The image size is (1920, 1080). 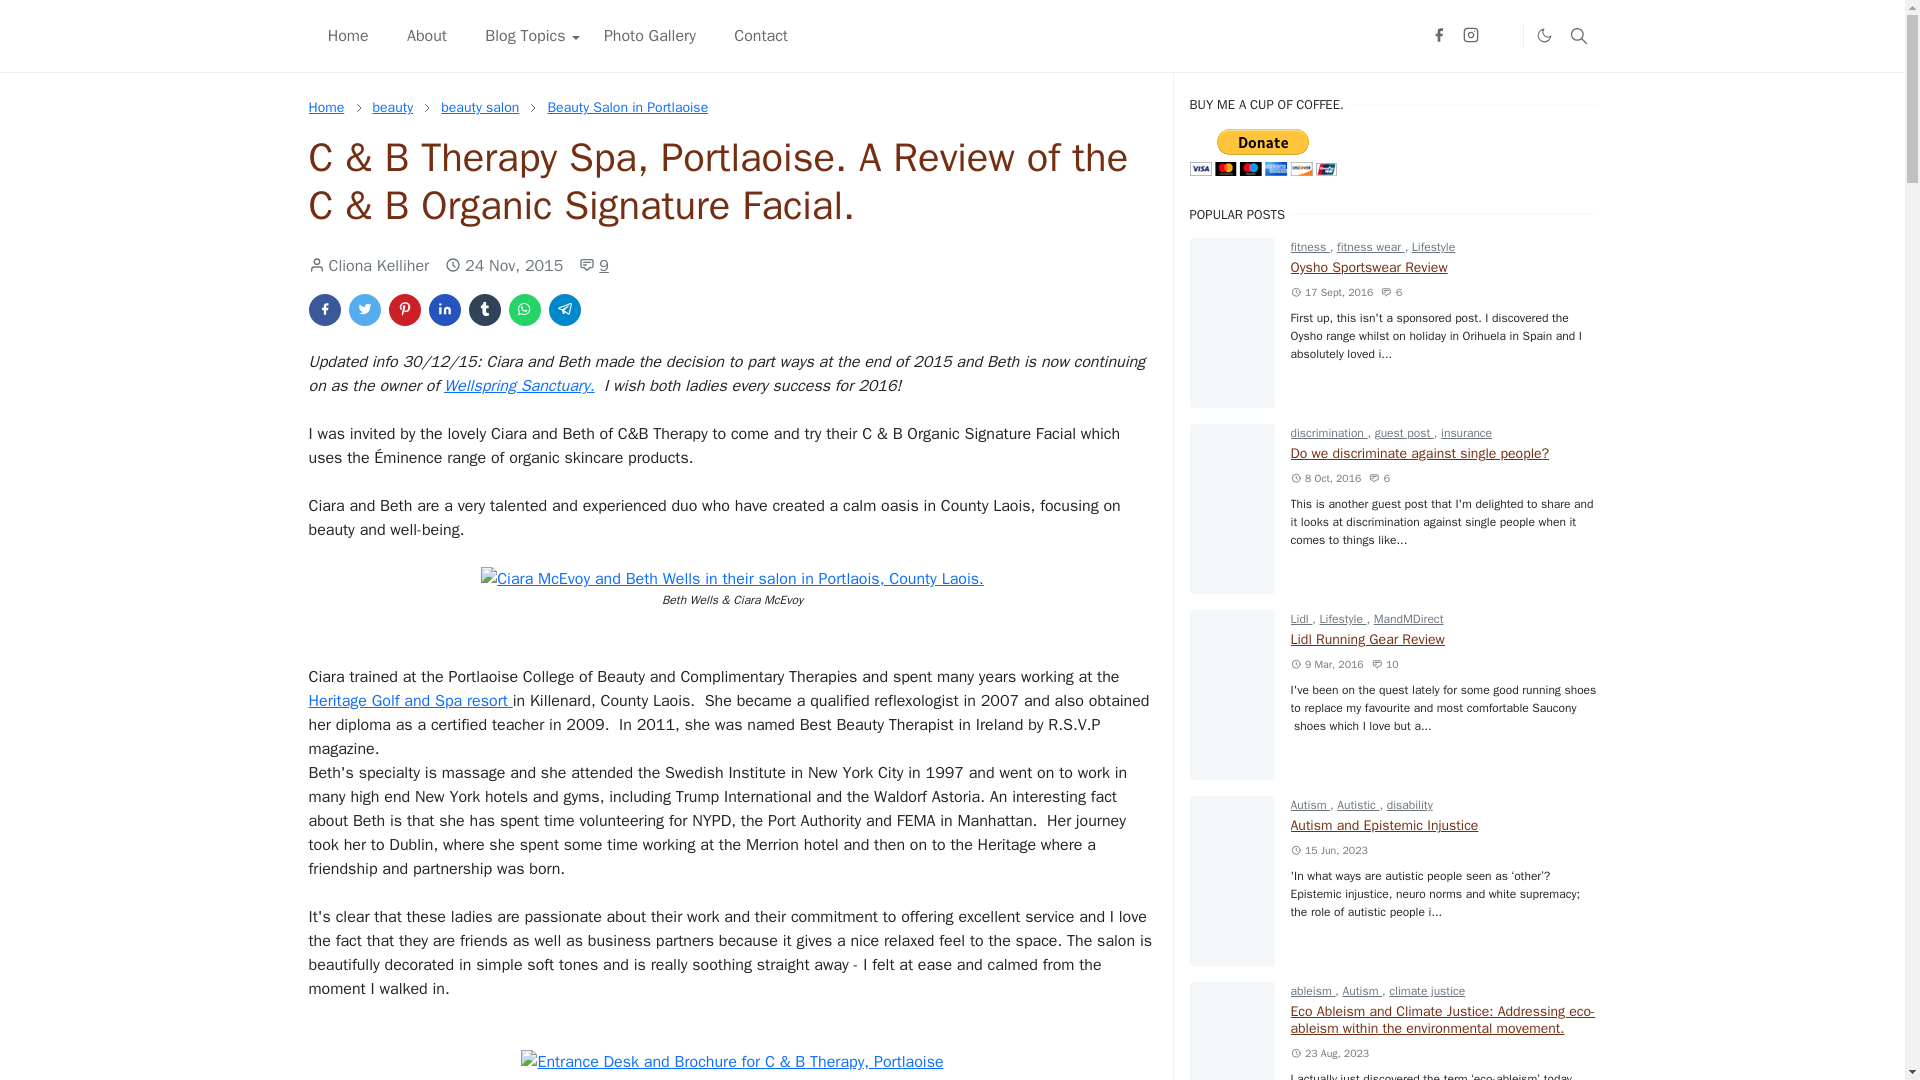 I want to click on Linkedin Share, so click(x=444, y=310).